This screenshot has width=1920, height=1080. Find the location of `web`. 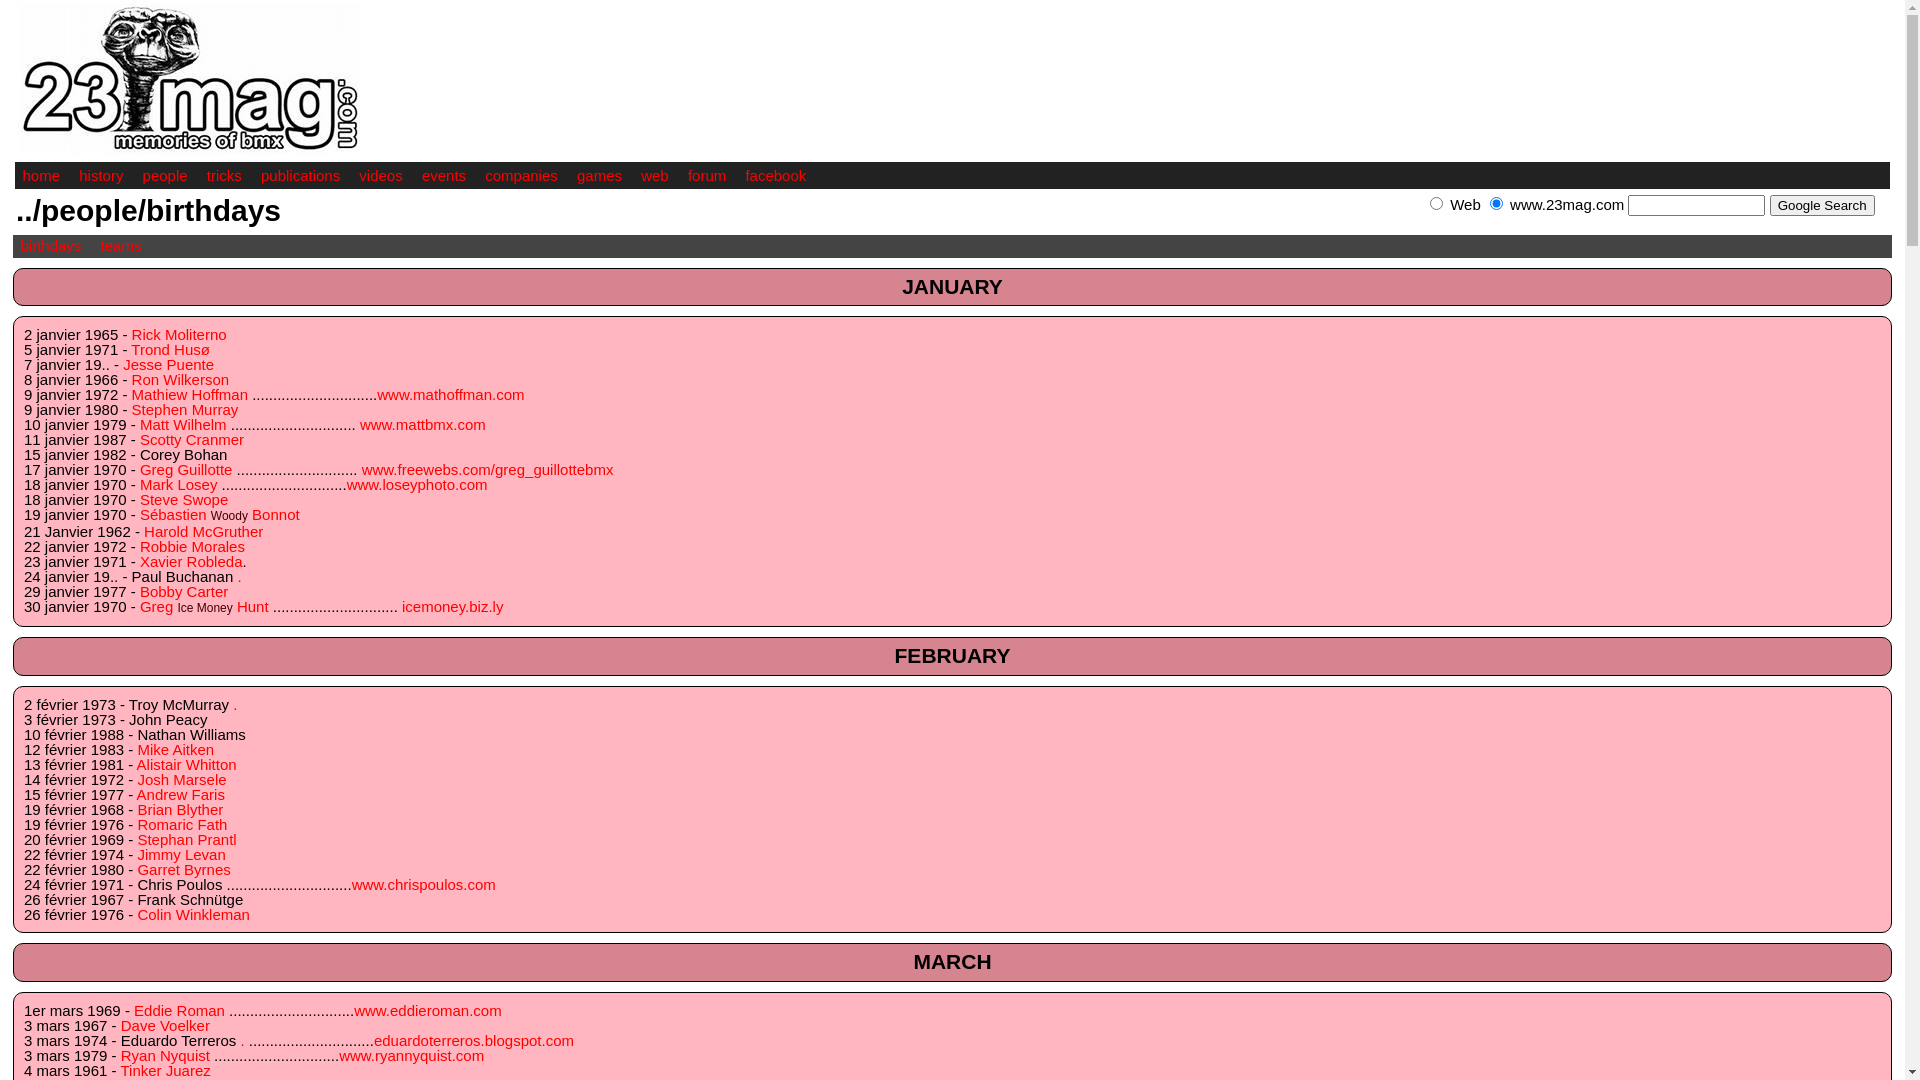

web is located at coordinates (655, 176).